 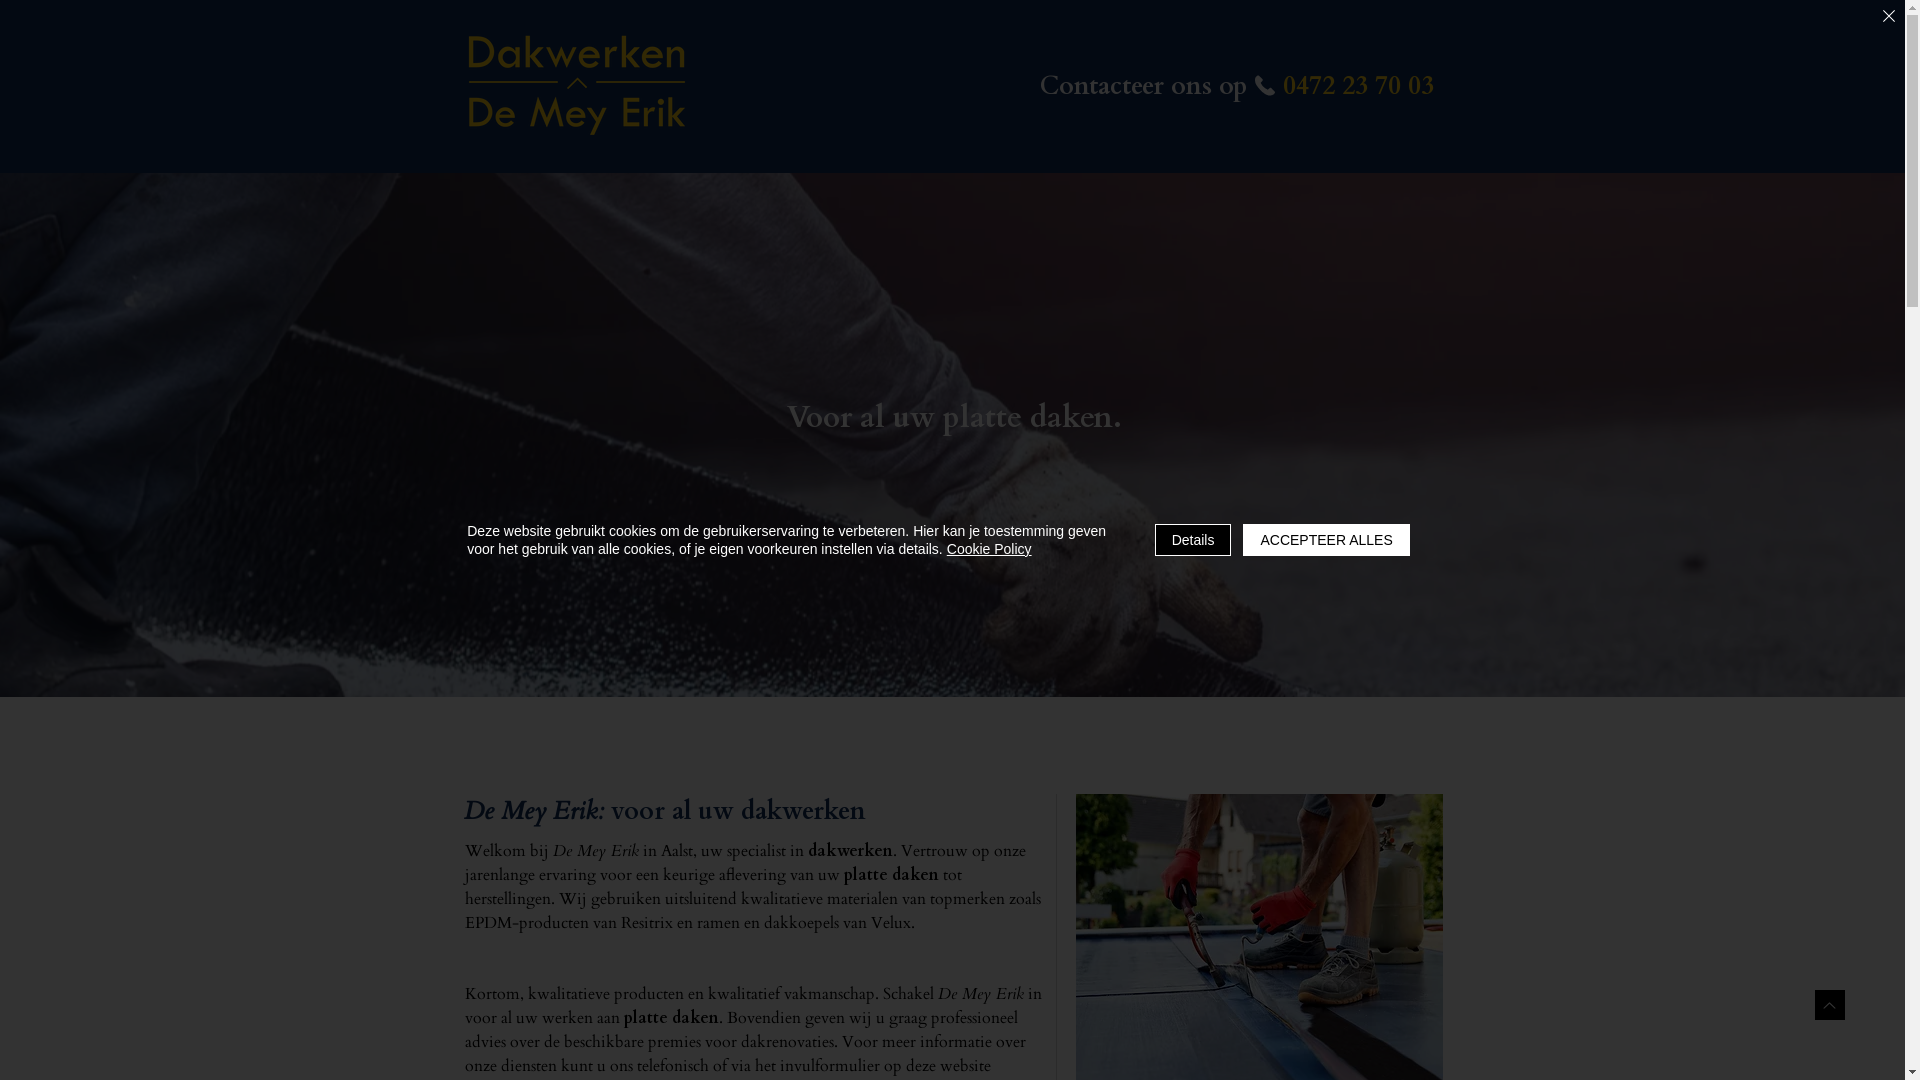 What do you see at coordinates (990, 549) in the screenshot?
I see `Cookie Policy` at bounding box center [990, 549].